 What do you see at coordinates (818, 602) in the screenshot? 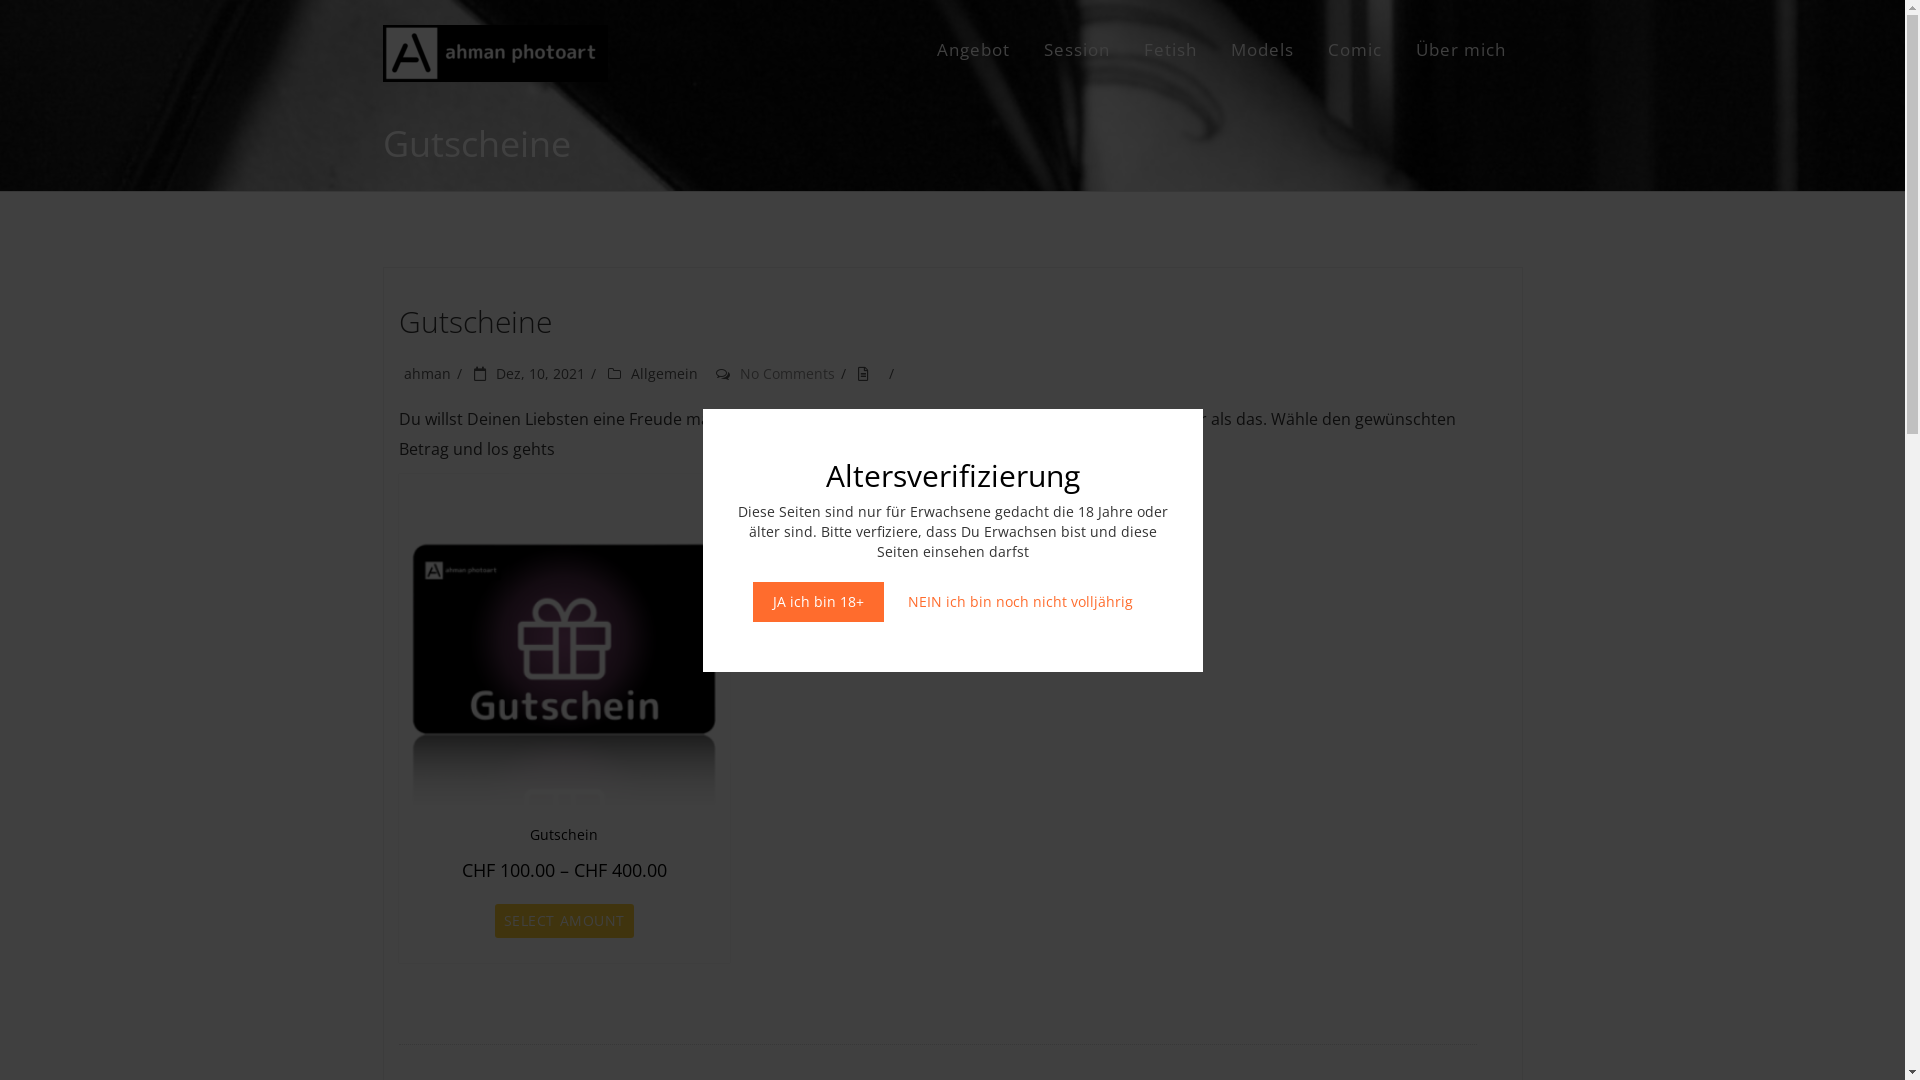
I see `JA ich bin 18+` at bounding box center [818, 602].